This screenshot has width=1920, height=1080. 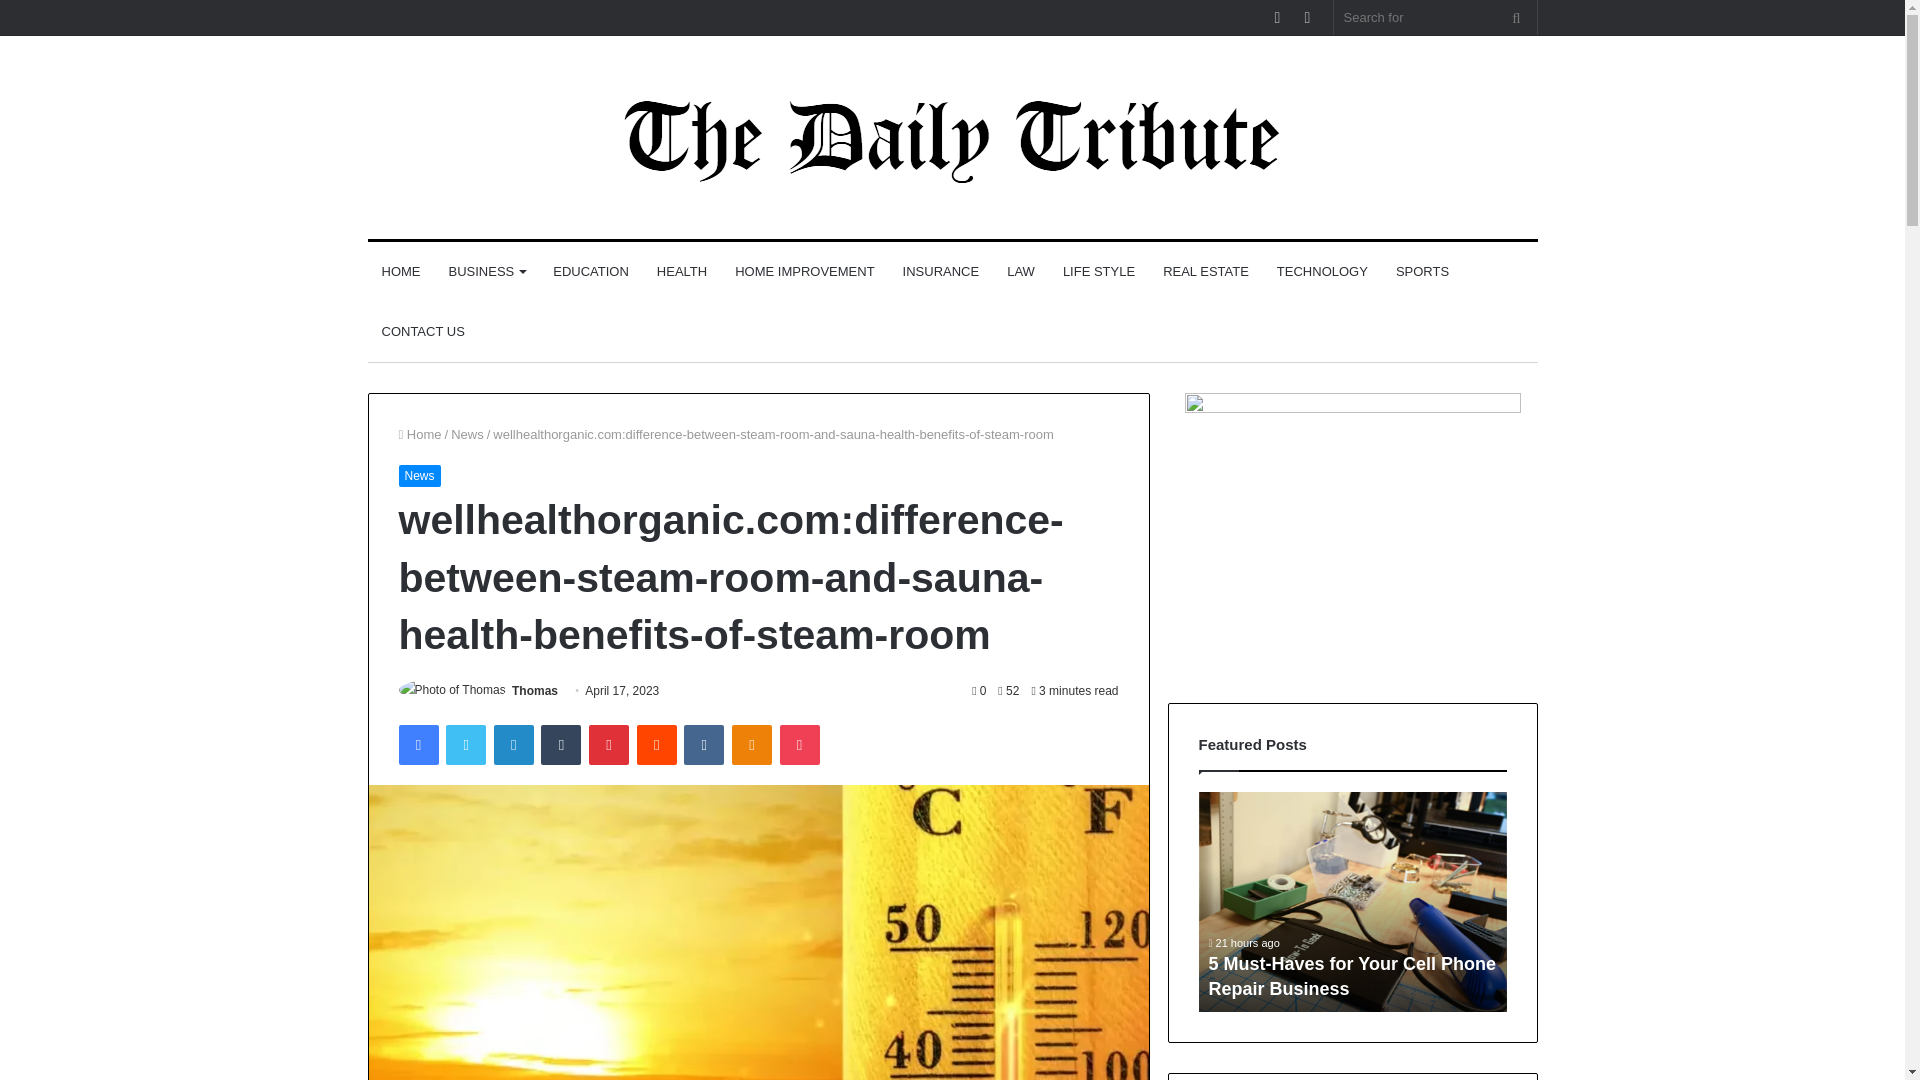 What do you see at coordinates (703, 744) in the screenshot?
I see `VKontakte` at bounding box center [703, 744].